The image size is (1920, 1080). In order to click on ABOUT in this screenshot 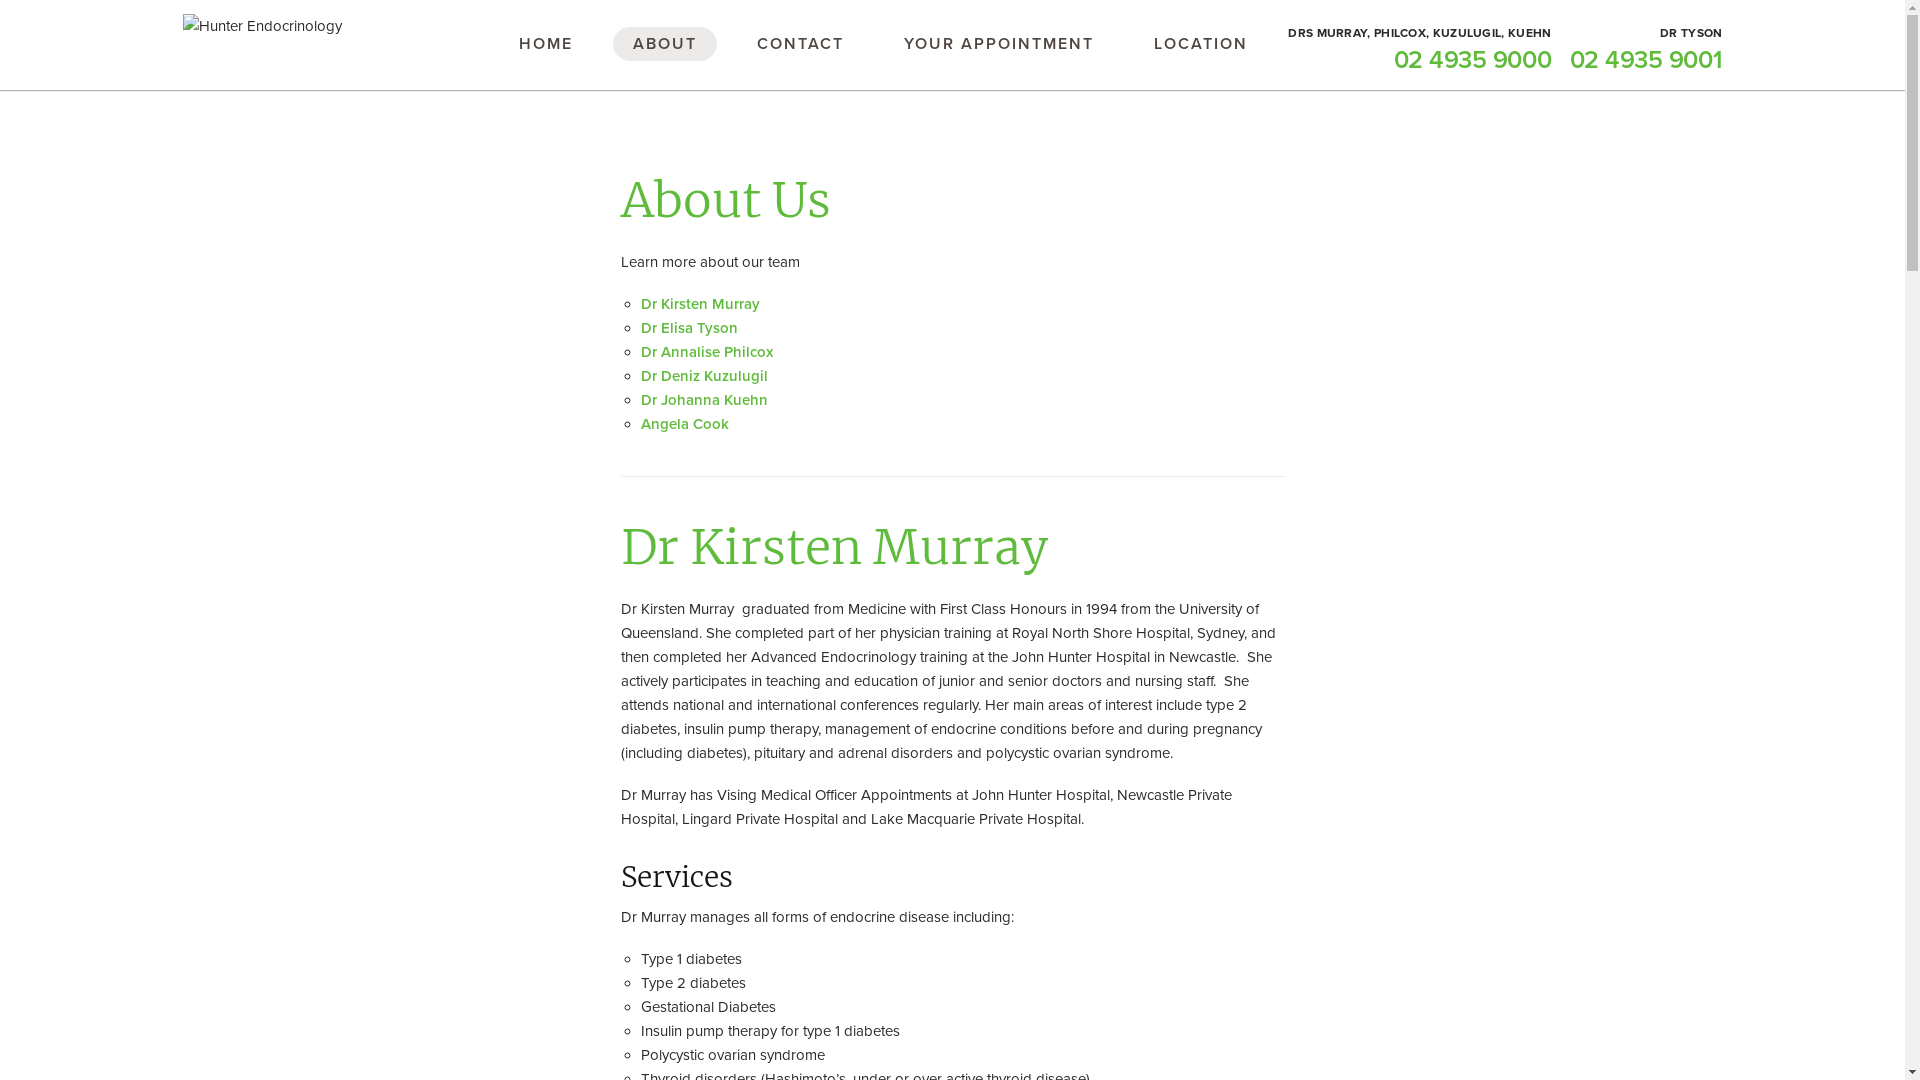, I will do `click(664, 44)`.